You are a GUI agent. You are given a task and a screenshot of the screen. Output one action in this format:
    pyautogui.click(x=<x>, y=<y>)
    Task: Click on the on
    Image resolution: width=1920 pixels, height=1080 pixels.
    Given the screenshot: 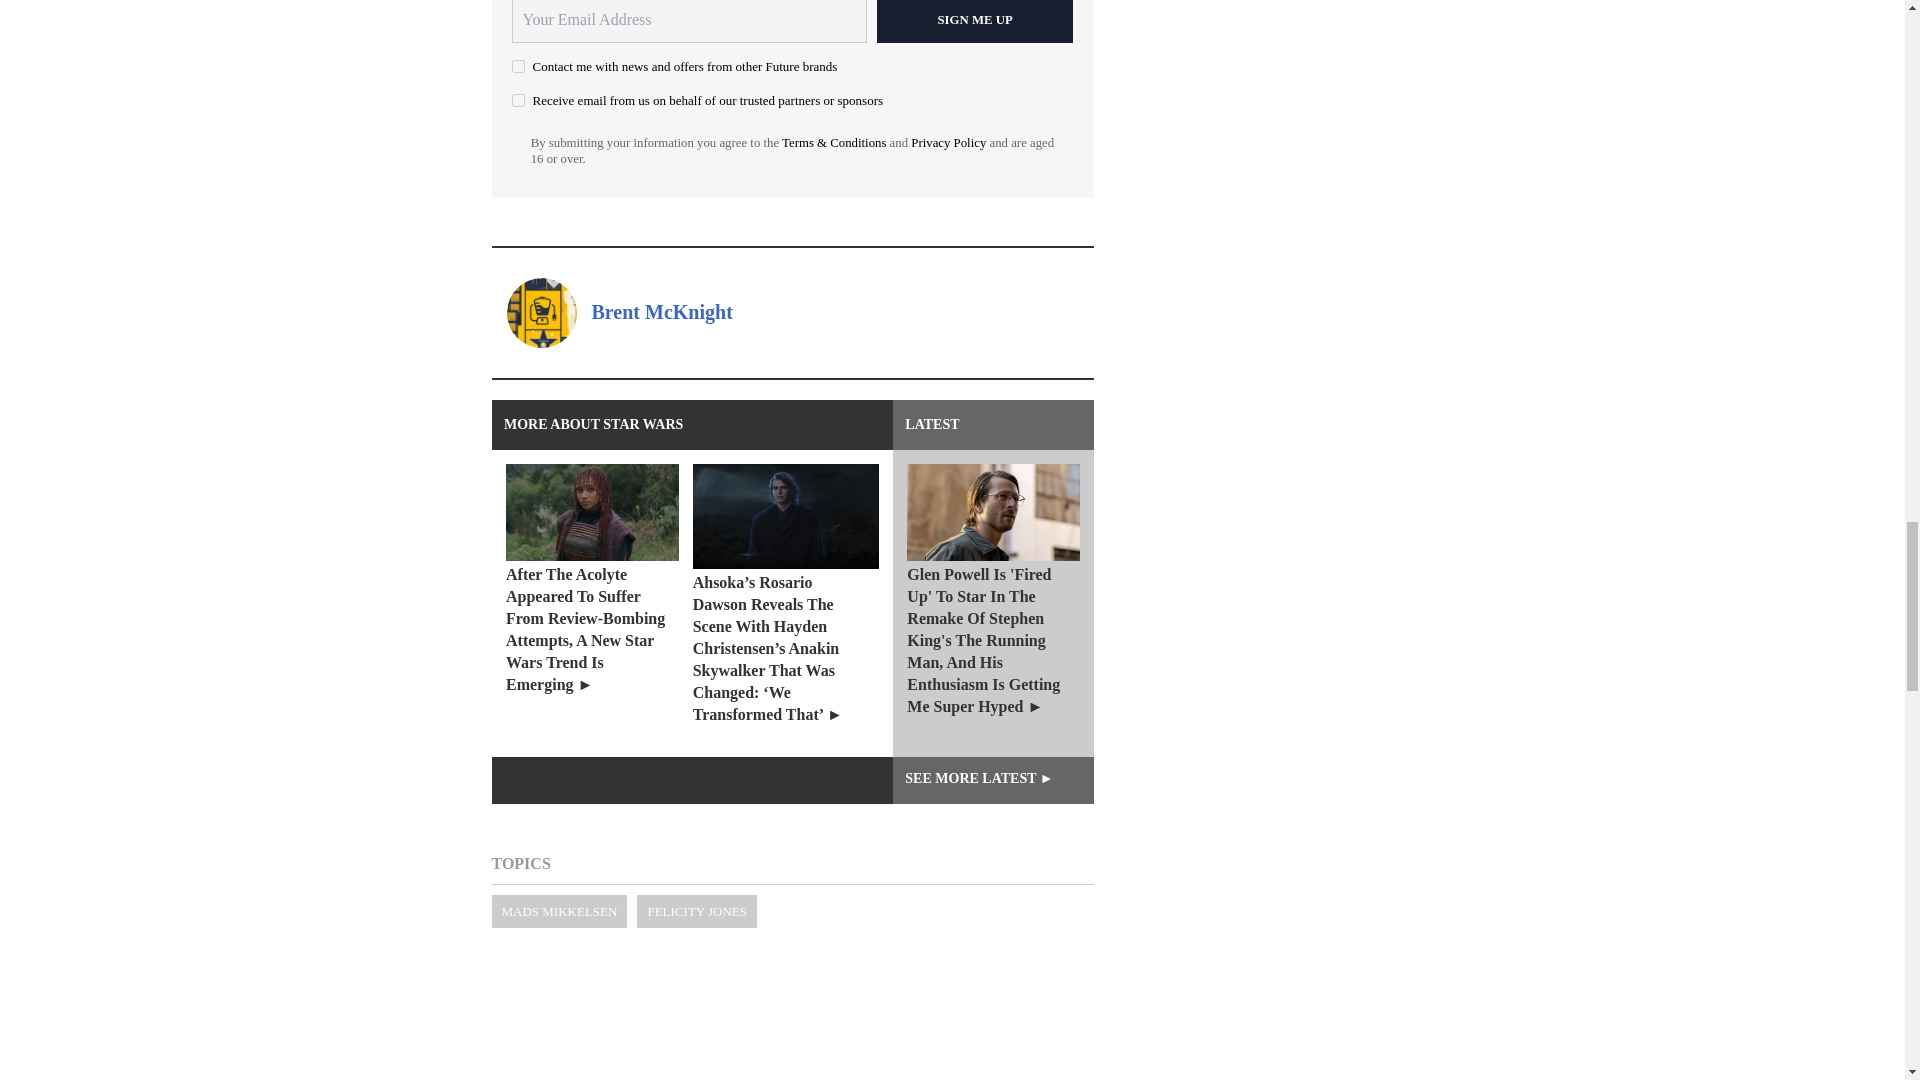 What is the action you would take?
    pyautogui.click(x=518, y=66)
    